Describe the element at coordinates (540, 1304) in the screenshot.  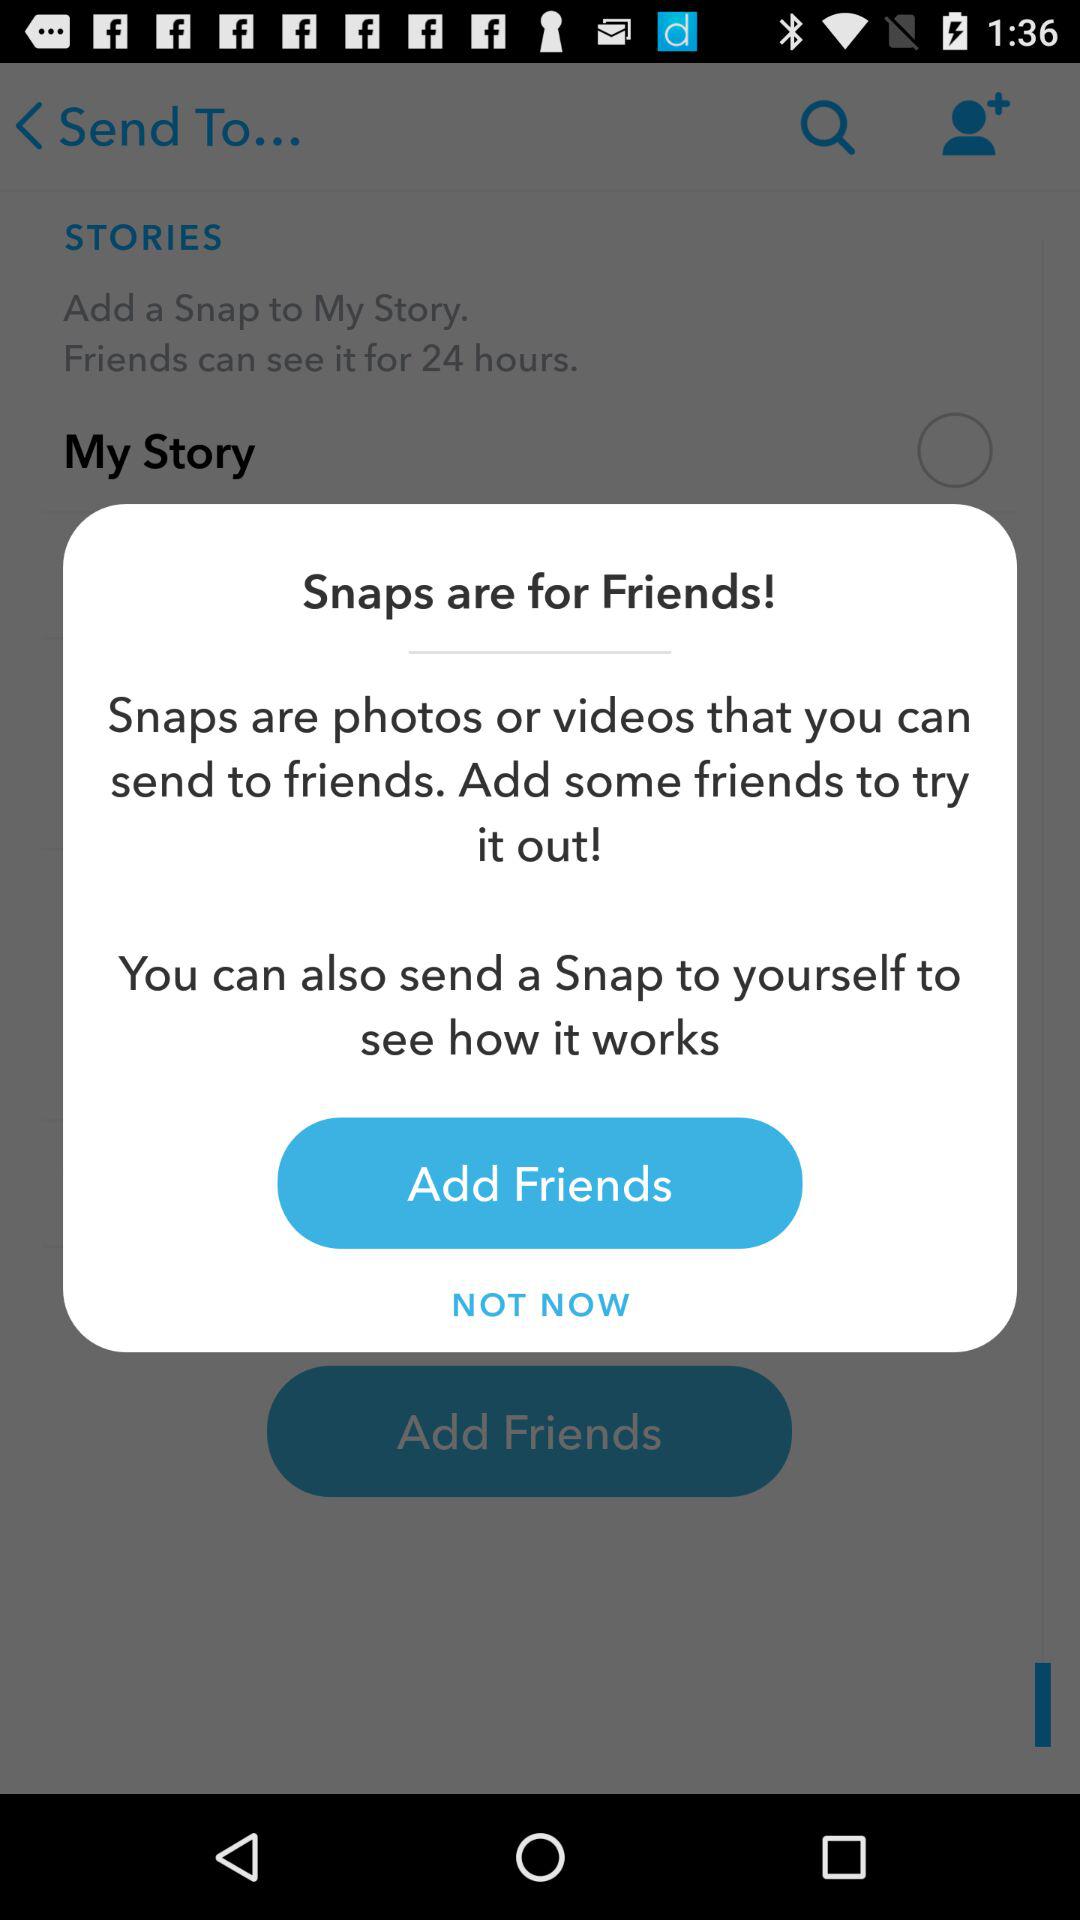
I see `press not now` at that location.